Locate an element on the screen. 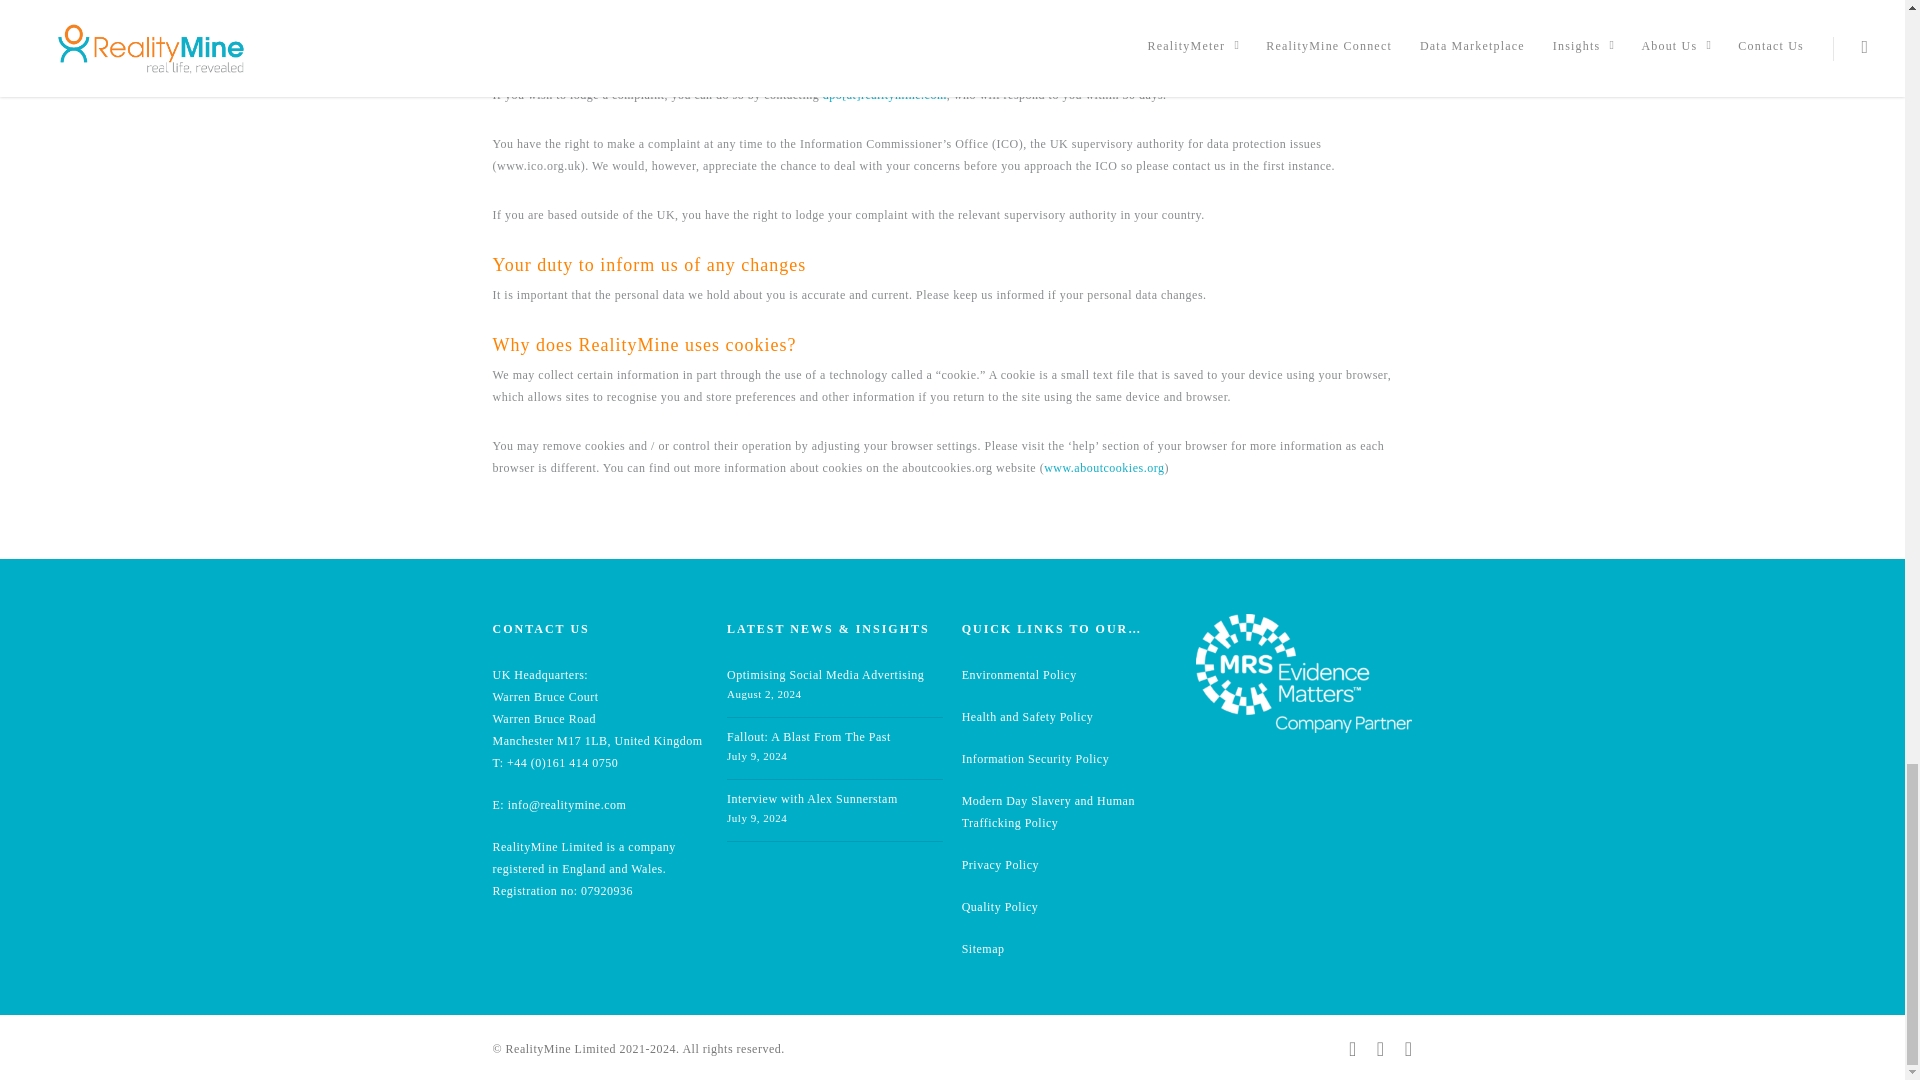  Modern Day Slavery and Human Trafficking Policy is located at coordinates (1048, 812).